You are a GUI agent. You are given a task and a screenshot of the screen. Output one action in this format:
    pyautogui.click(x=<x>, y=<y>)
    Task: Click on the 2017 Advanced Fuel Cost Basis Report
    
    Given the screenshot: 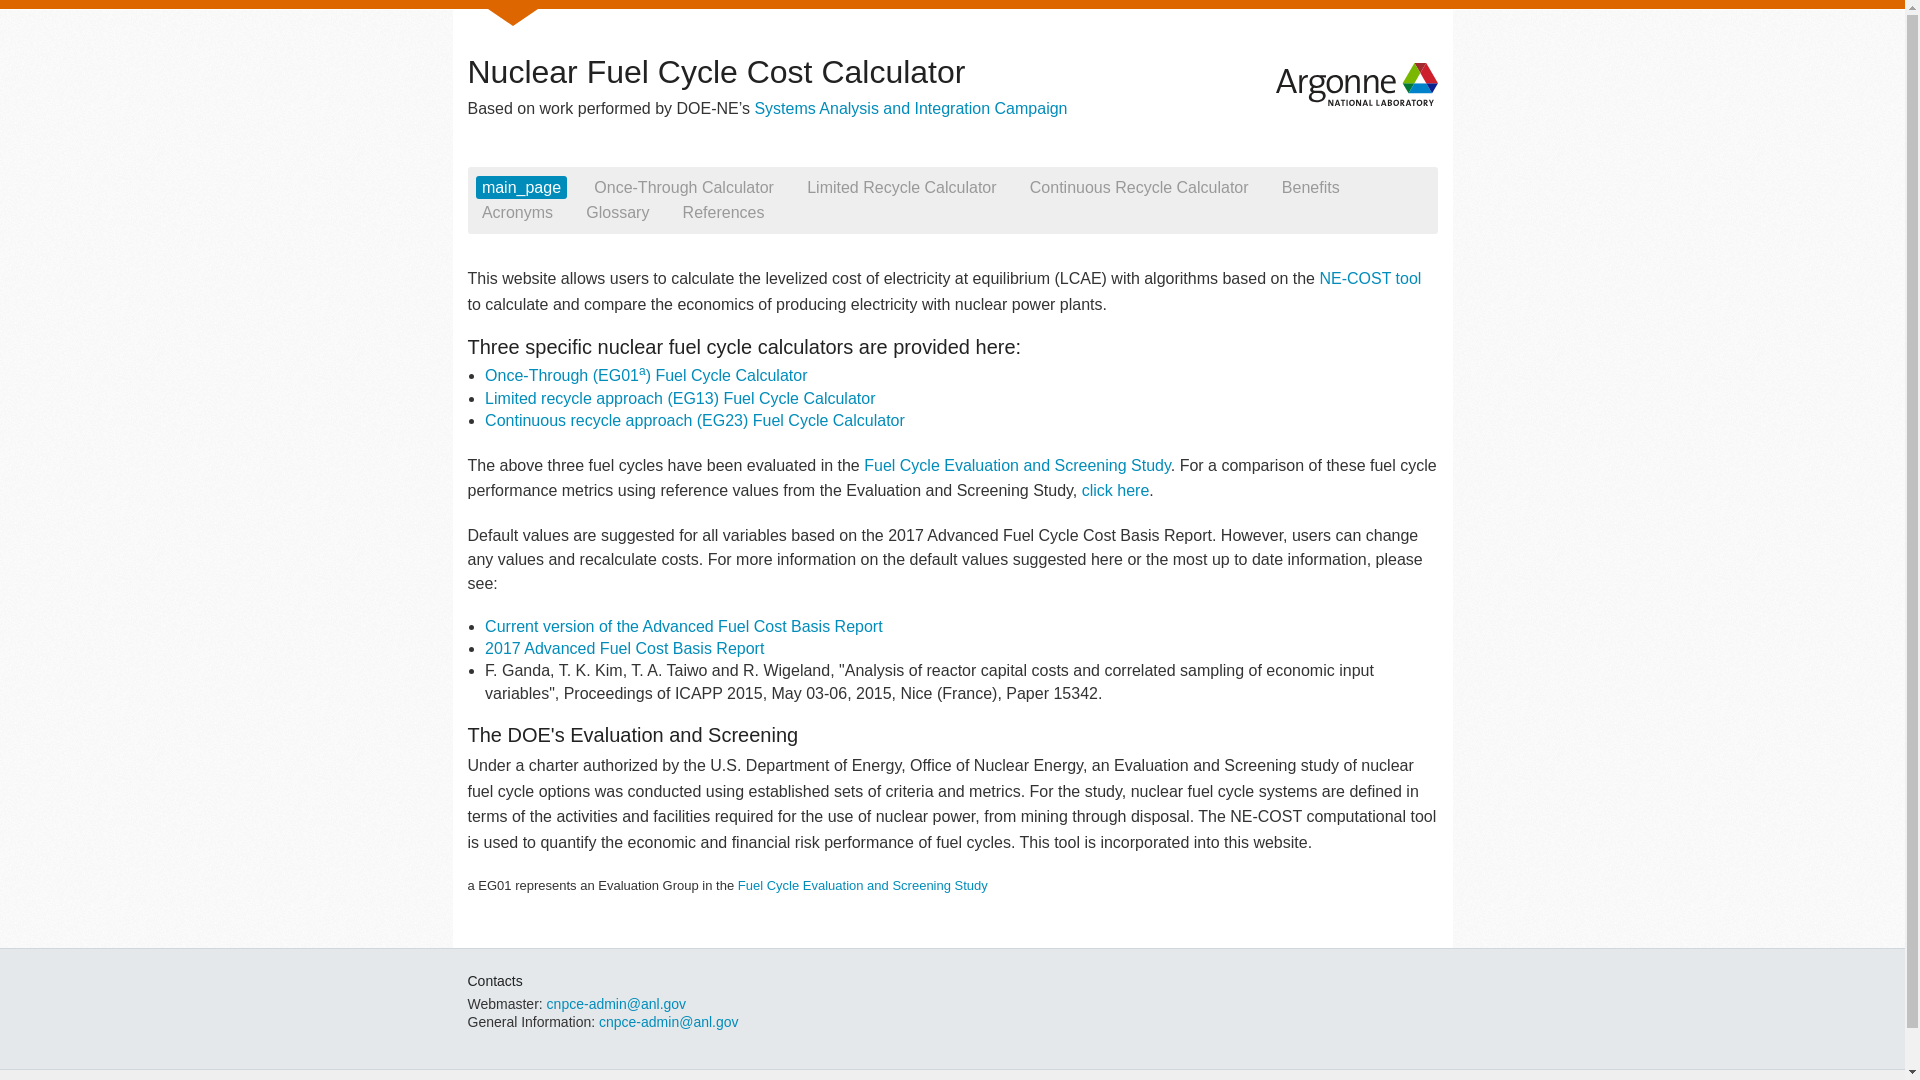 What is the action you would take?
    pyautogui.click(x=624, y=648)
    